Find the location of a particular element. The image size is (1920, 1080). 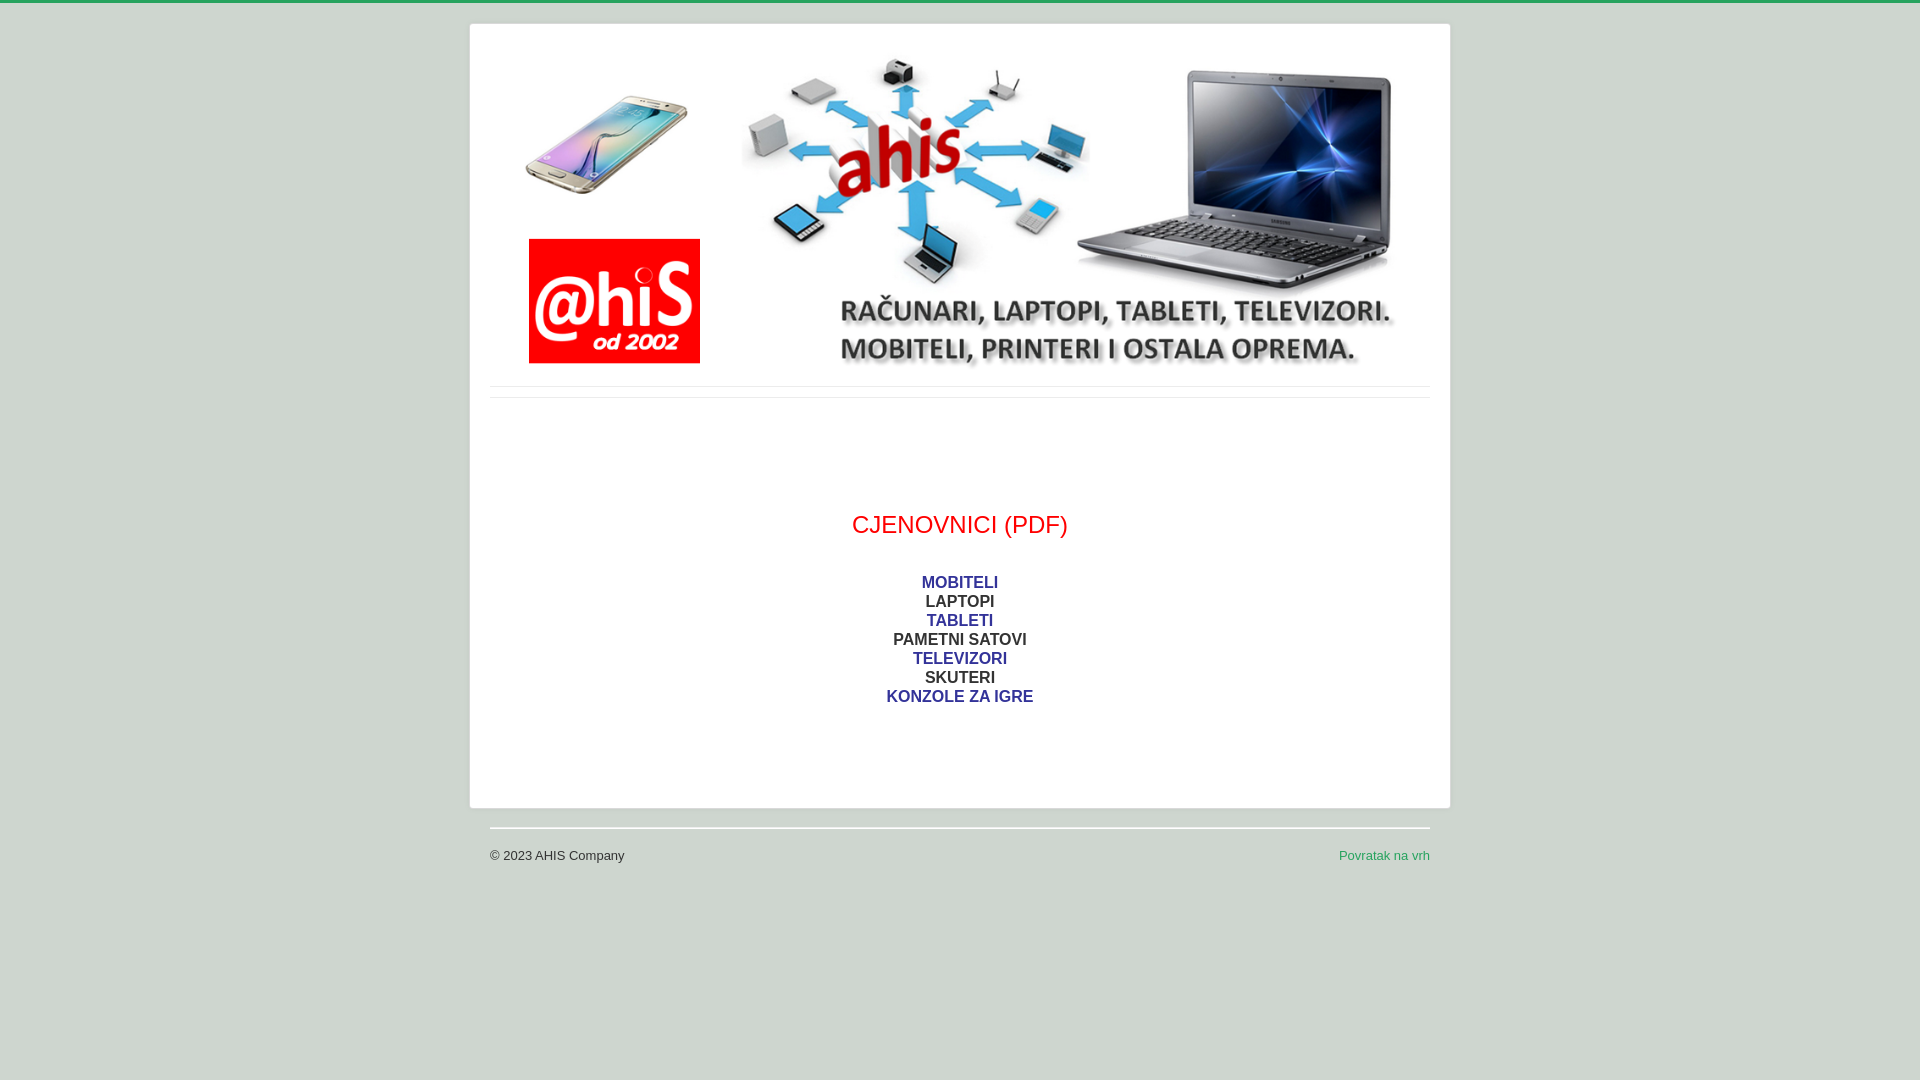

Povratak na vrh is located at coordinates (1384, 856).